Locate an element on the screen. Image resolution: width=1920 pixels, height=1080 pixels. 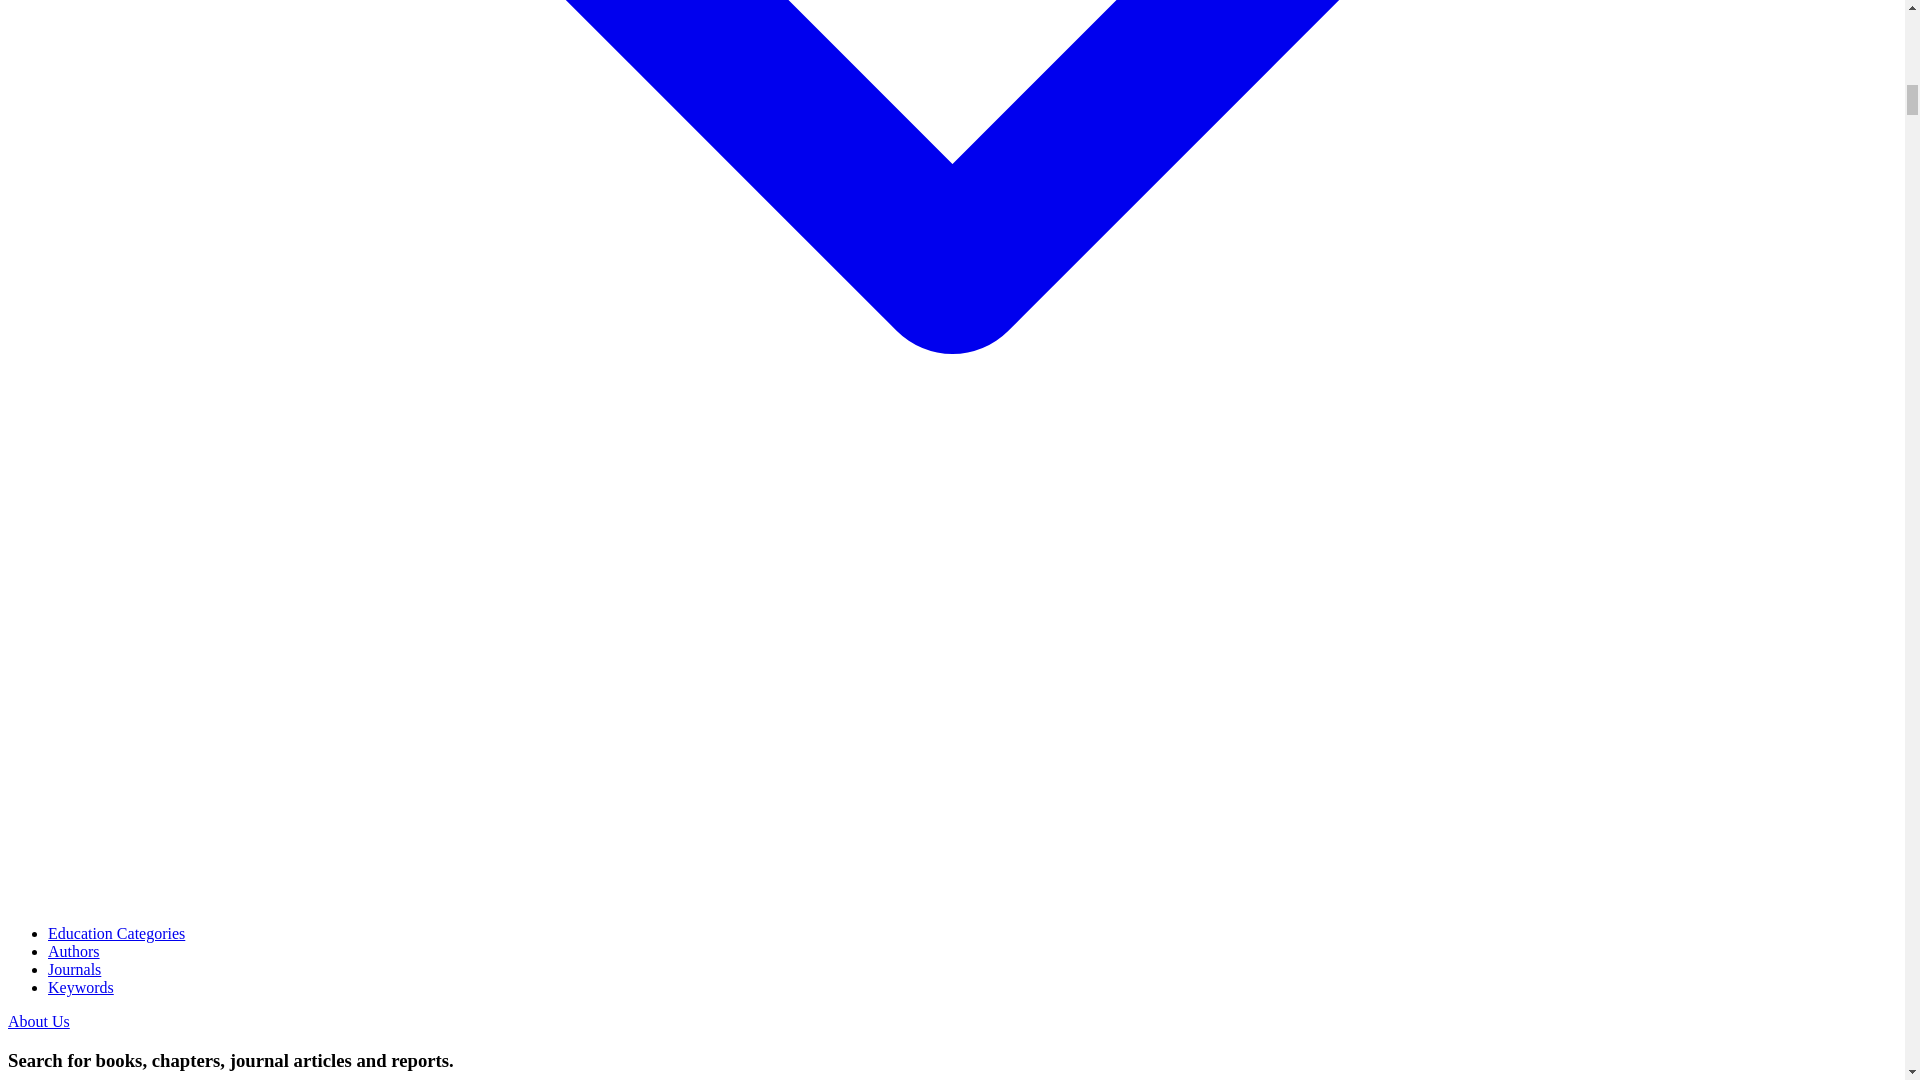
About Us is located at coordinates (38, 1022).